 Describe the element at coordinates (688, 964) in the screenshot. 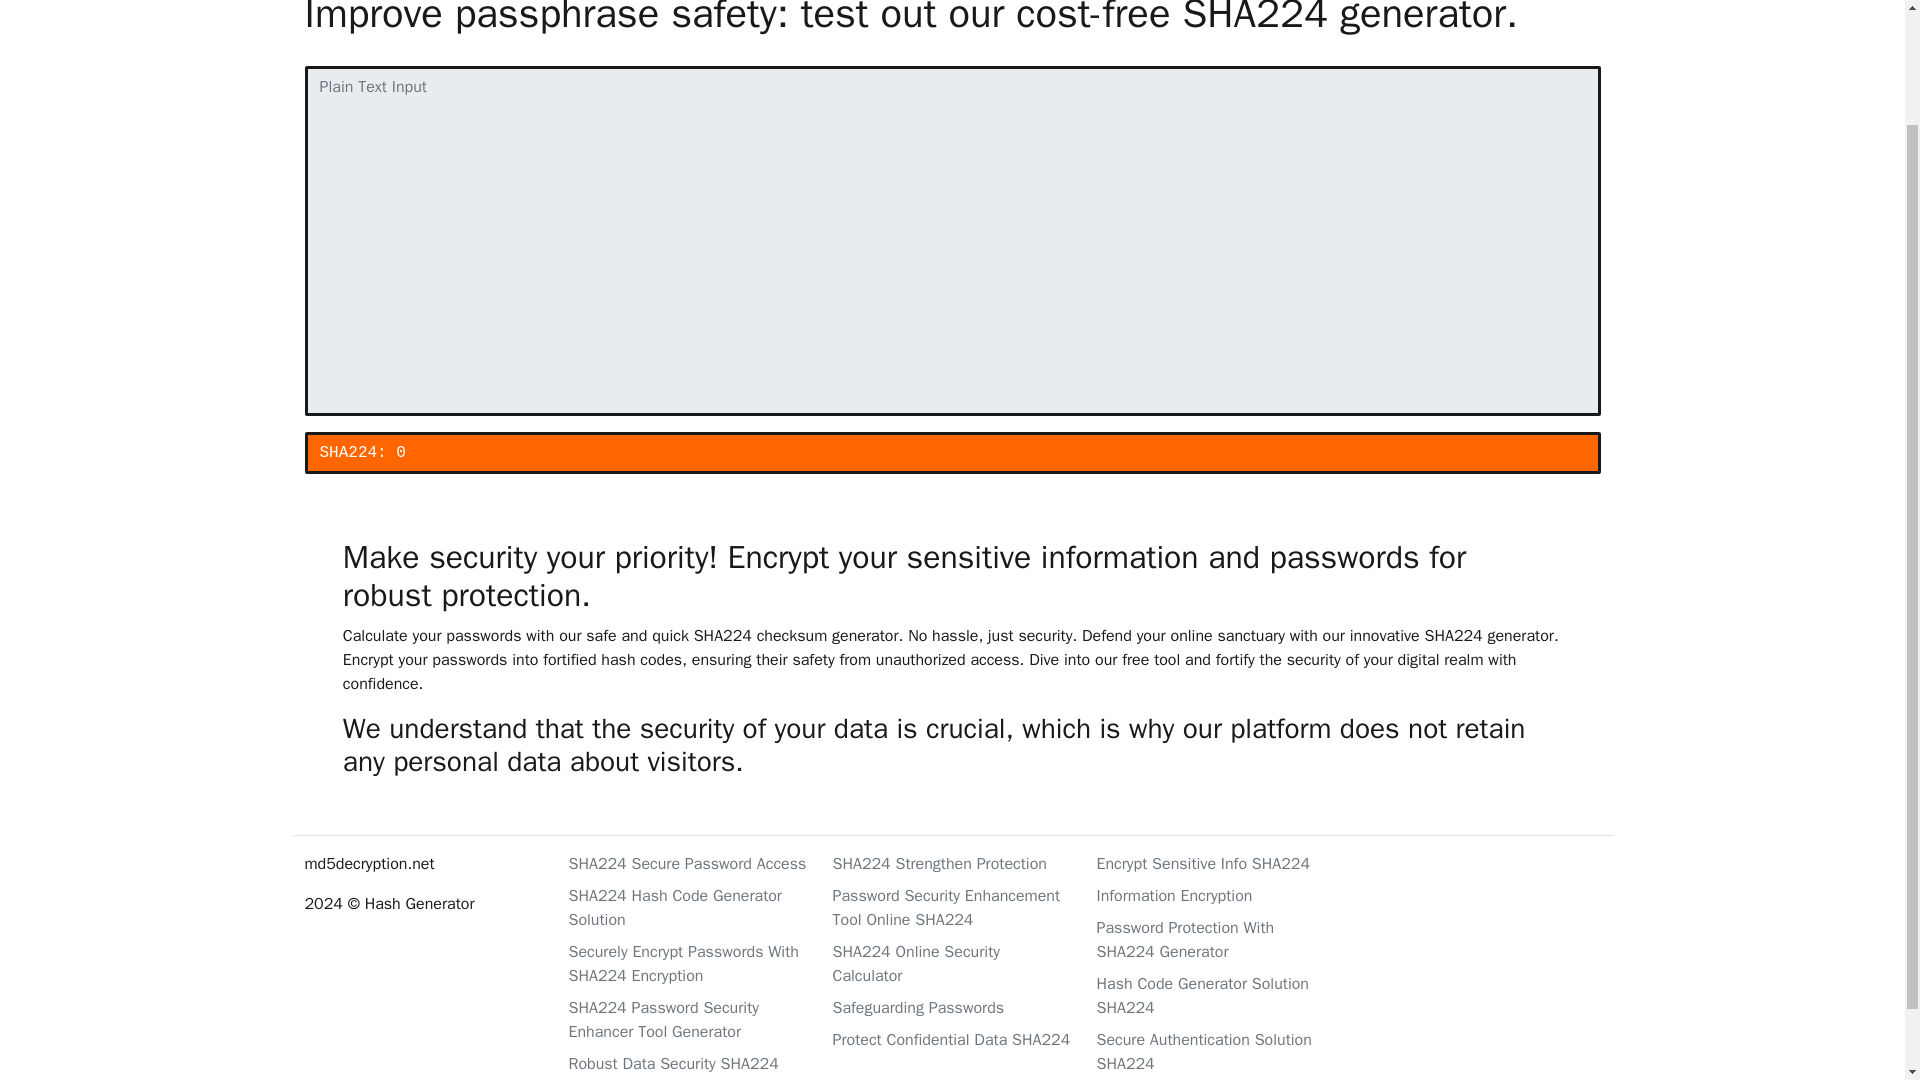

I see `Securely Encrypt Passwords With SHA224 Encryption` at that location.